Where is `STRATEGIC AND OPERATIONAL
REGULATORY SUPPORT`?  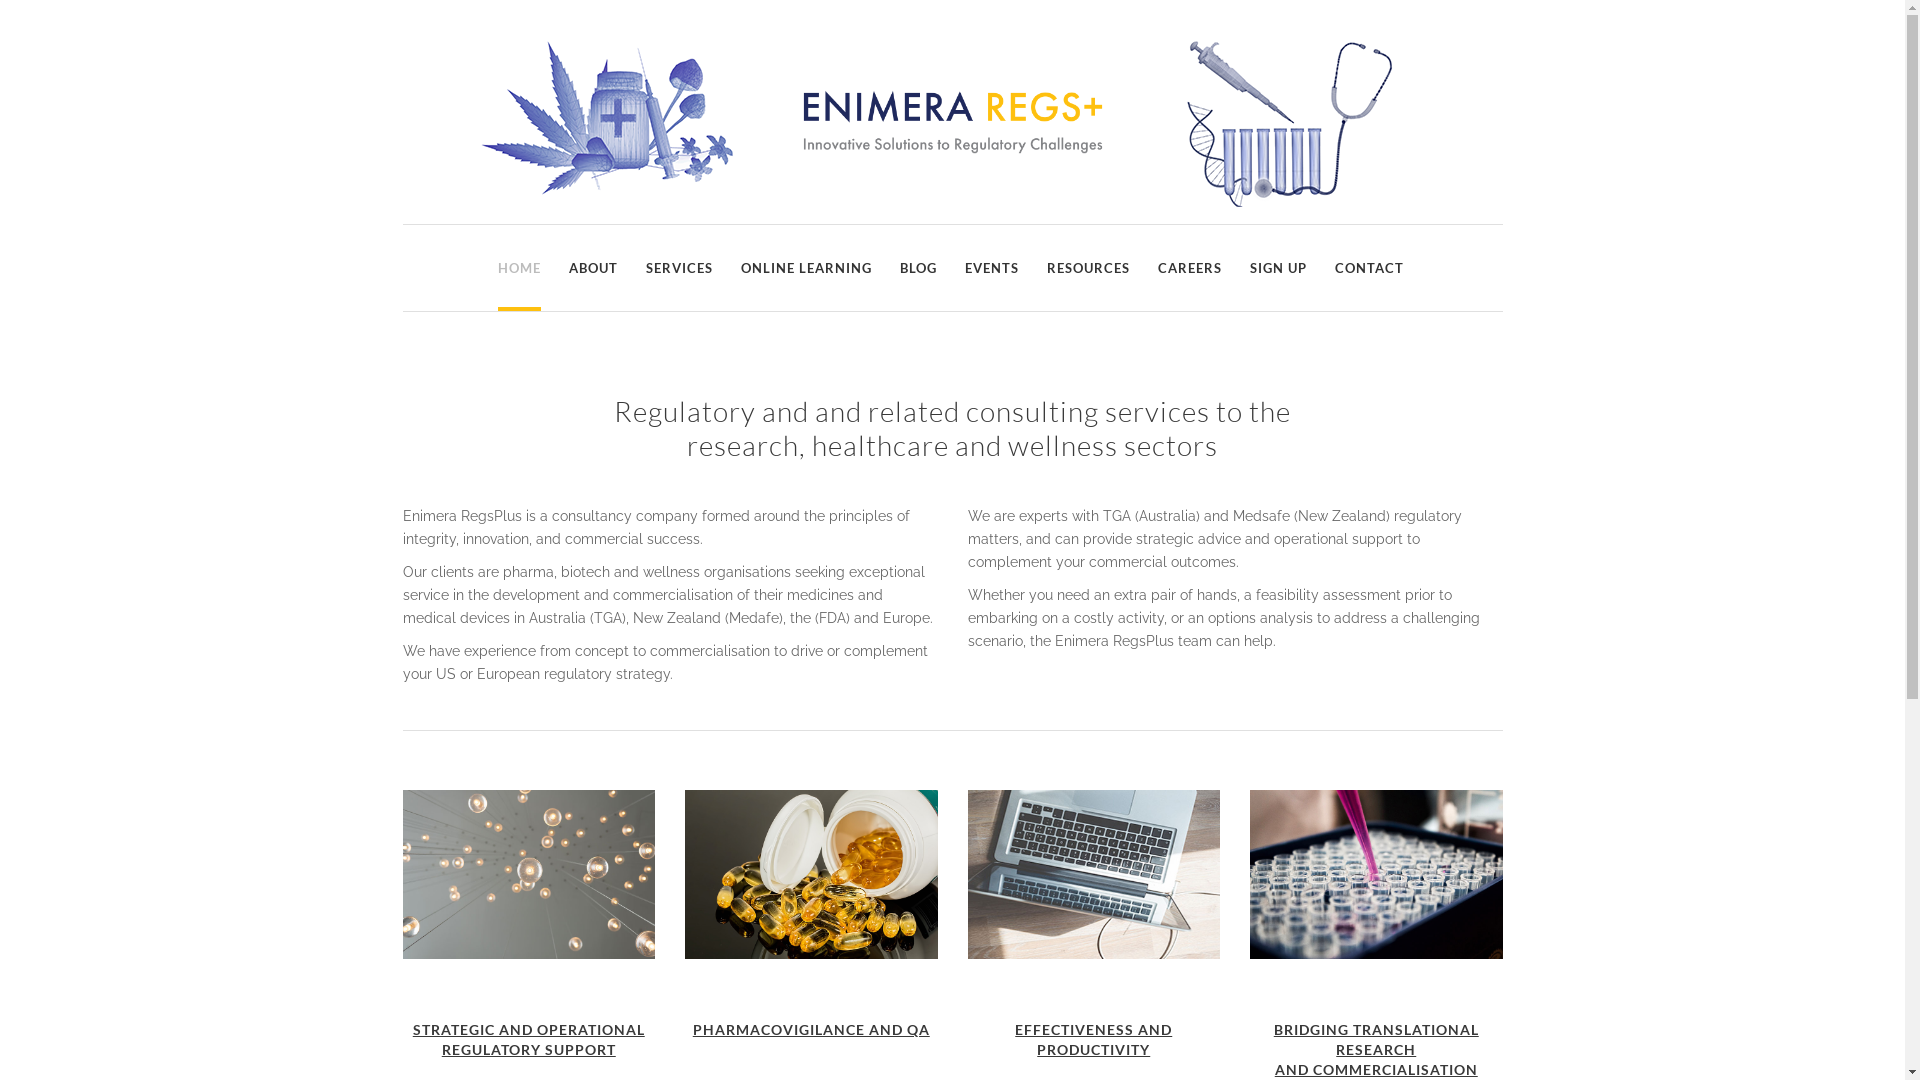 STRATEGIC AND OPERATIONAL
REGULATORY SUPPORT is located at coordinates (529, 1040).